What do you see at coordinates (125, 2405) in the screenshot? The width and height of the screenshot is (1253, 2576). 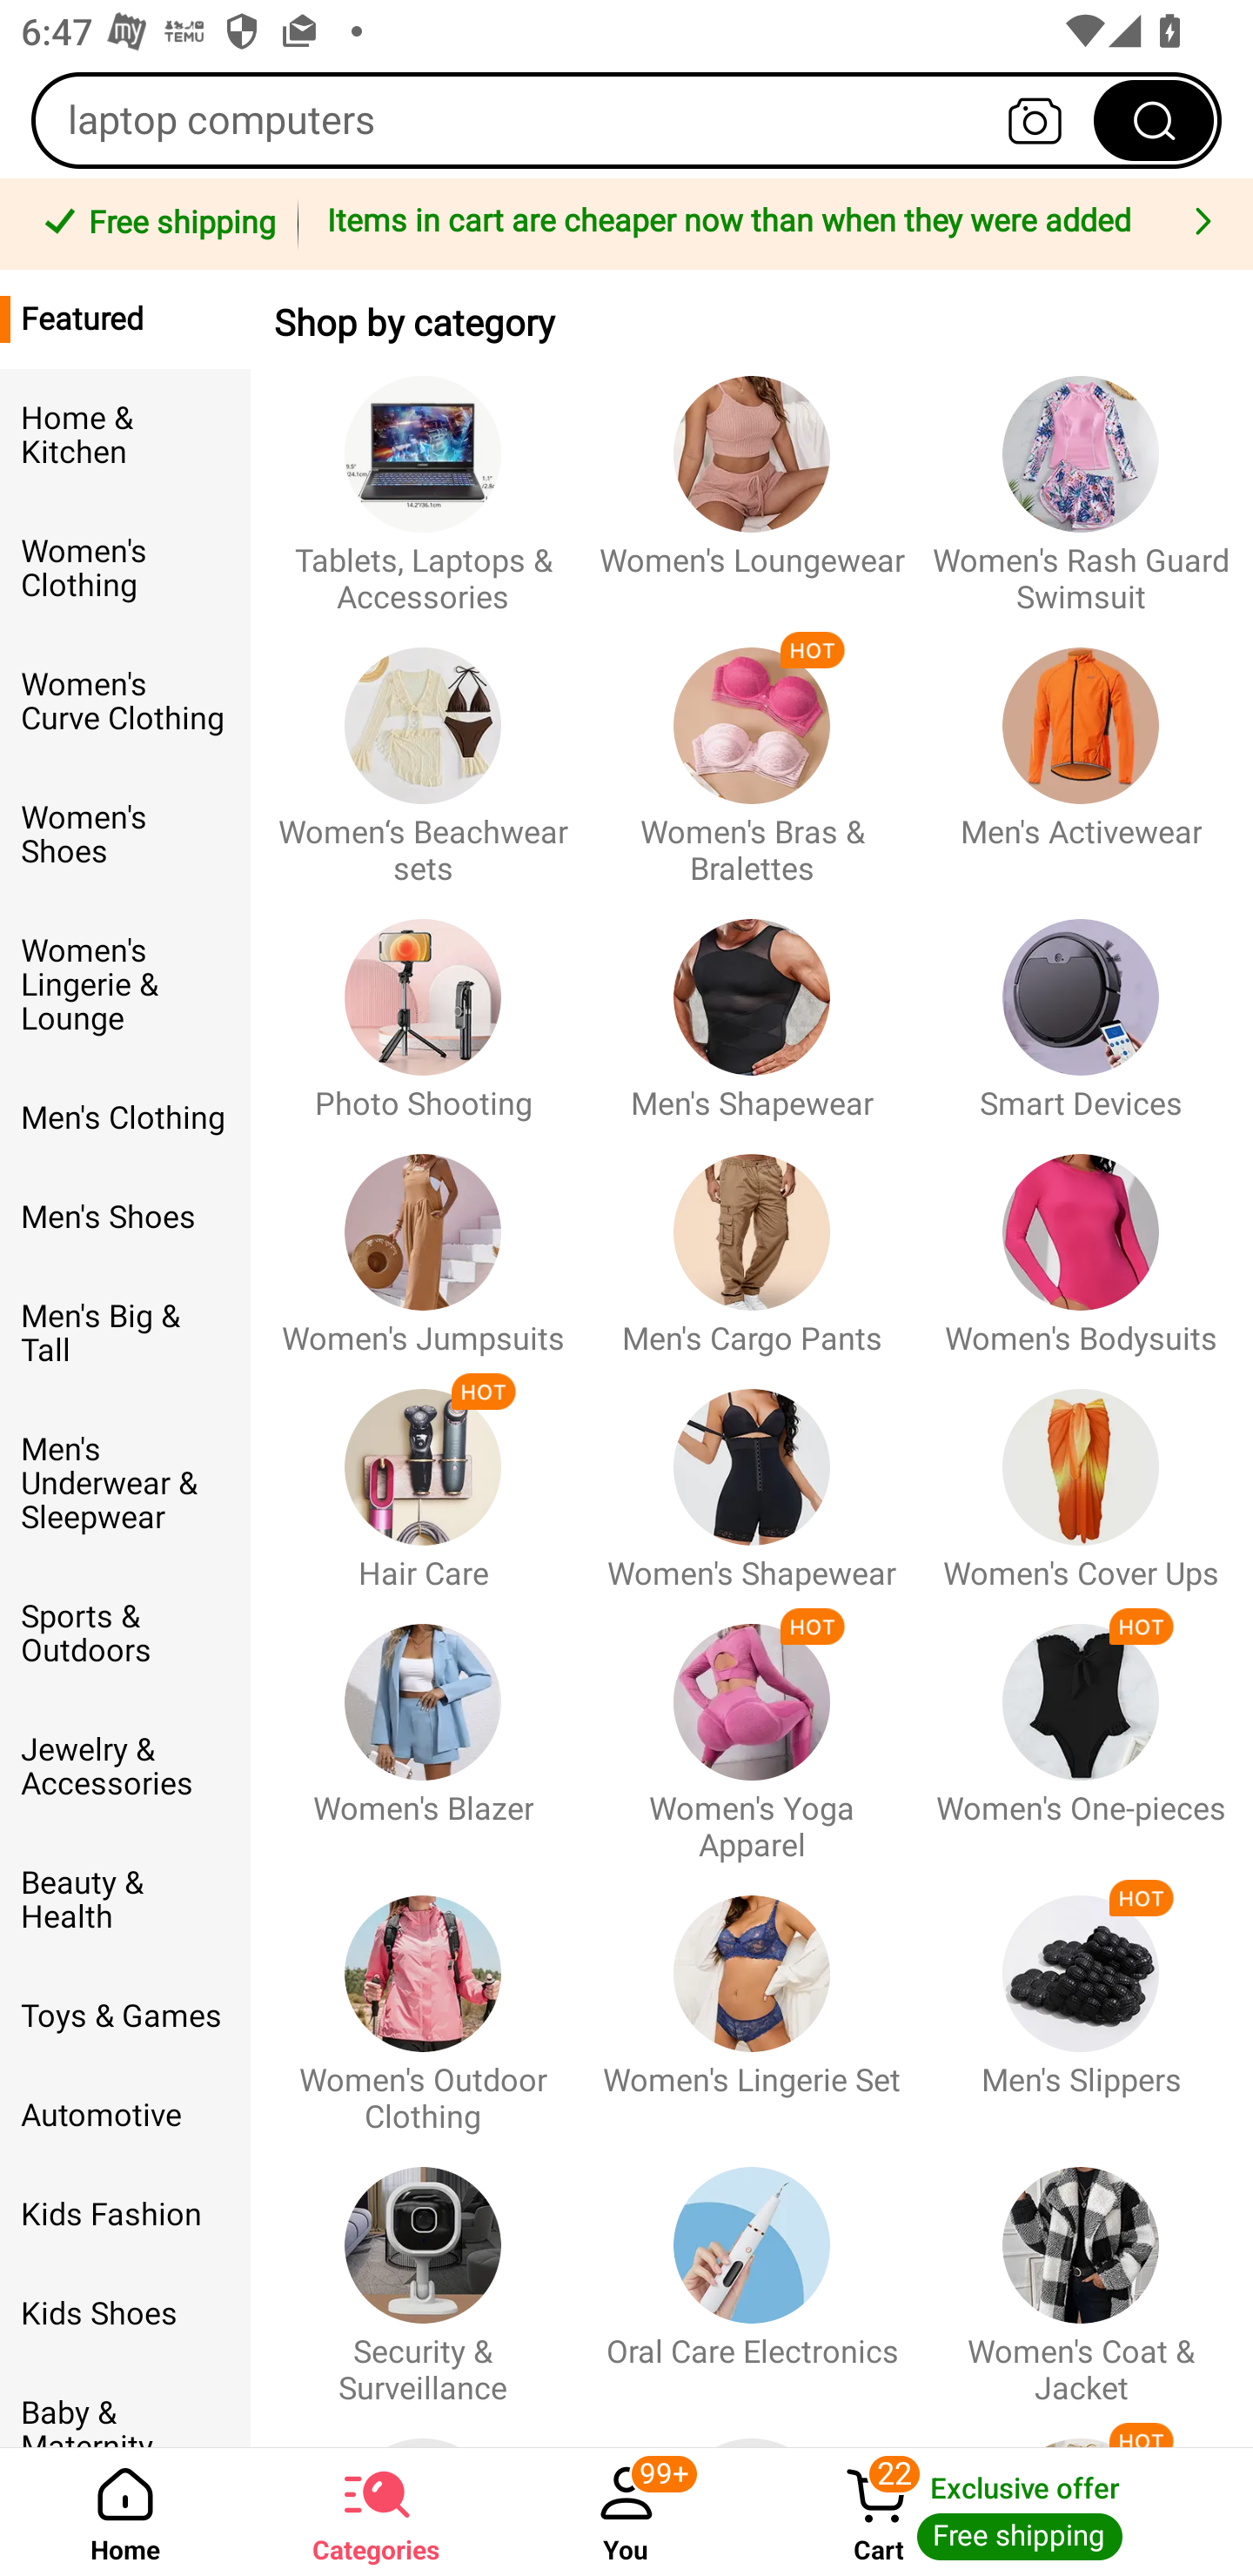 I see `Baby & Maternity` at bounding box center [125, 2405].